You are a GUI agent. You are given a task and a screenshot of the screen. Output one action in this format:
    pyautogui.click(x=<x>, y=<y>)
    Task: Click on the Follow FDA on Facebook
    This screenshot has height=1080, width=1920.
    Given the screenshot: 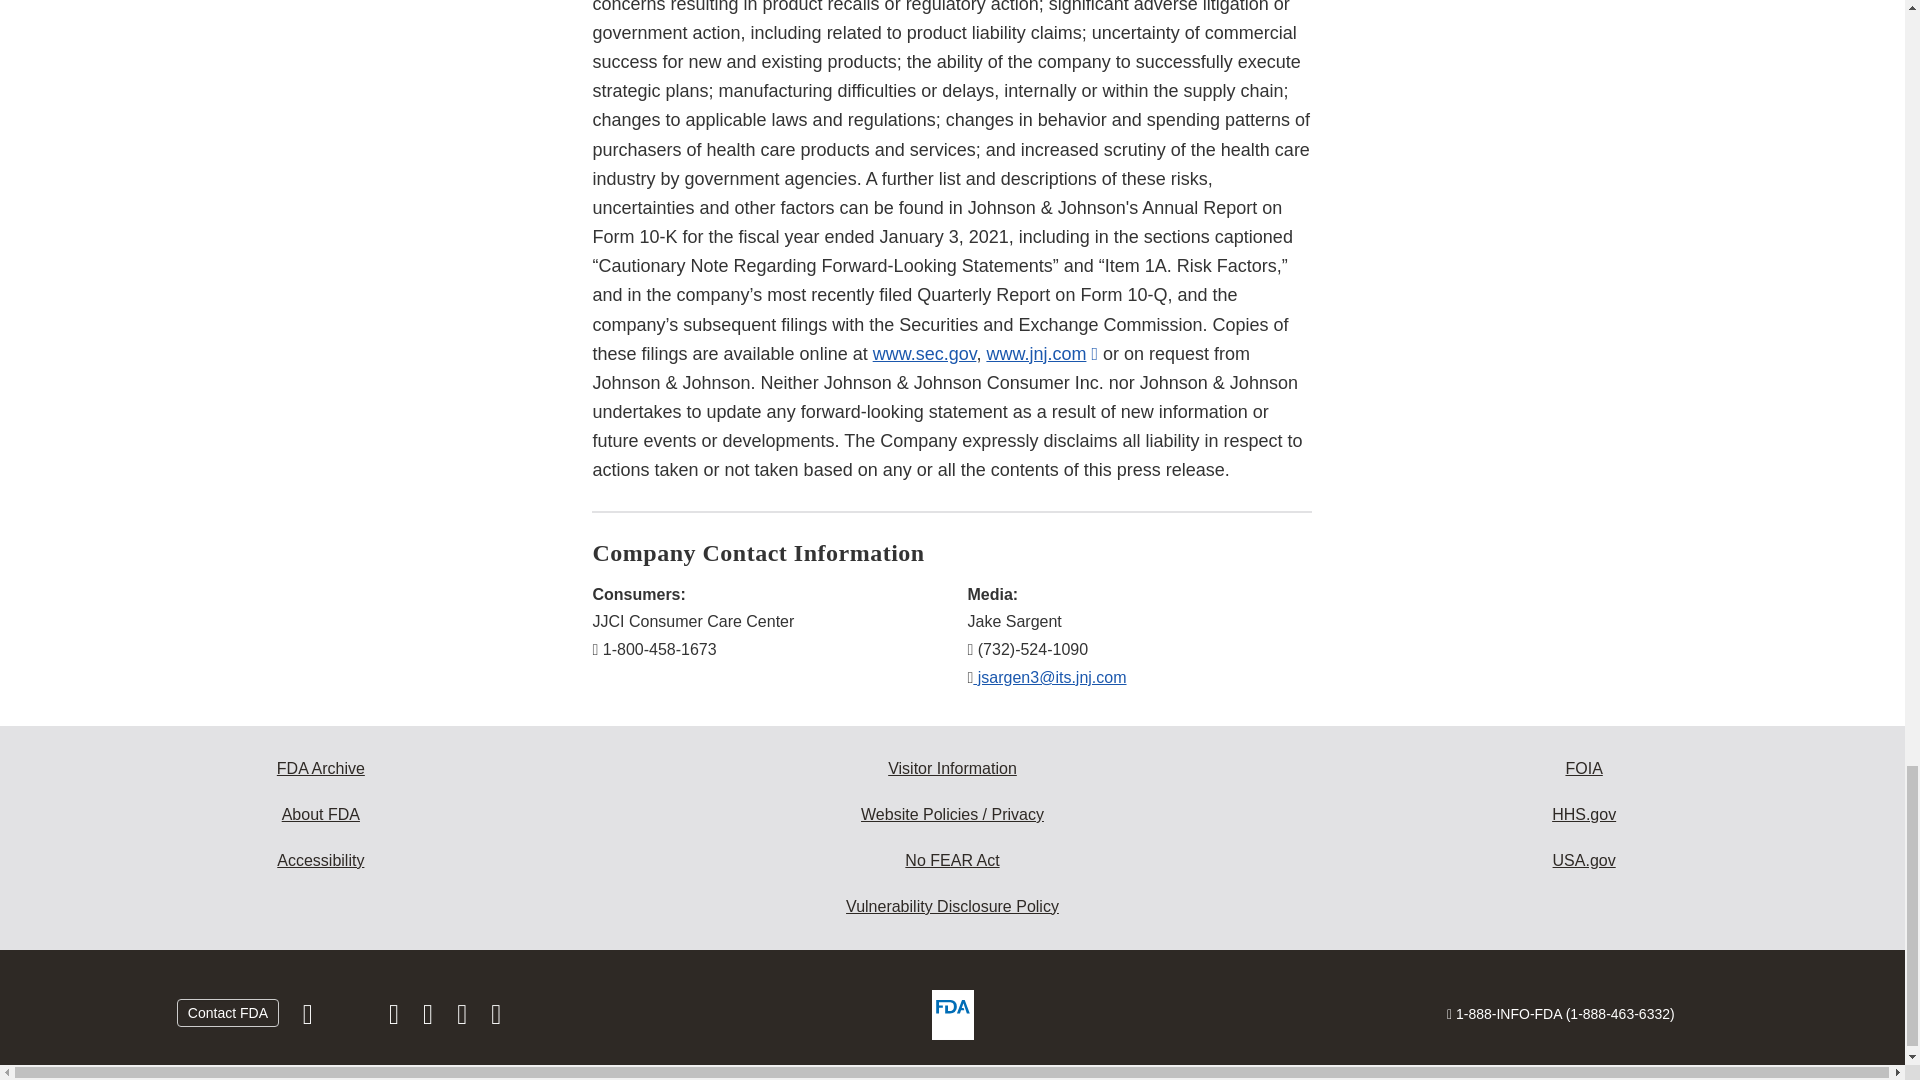 What is the action you would take?
    pyautogui.click(x=310, y=1018)
    